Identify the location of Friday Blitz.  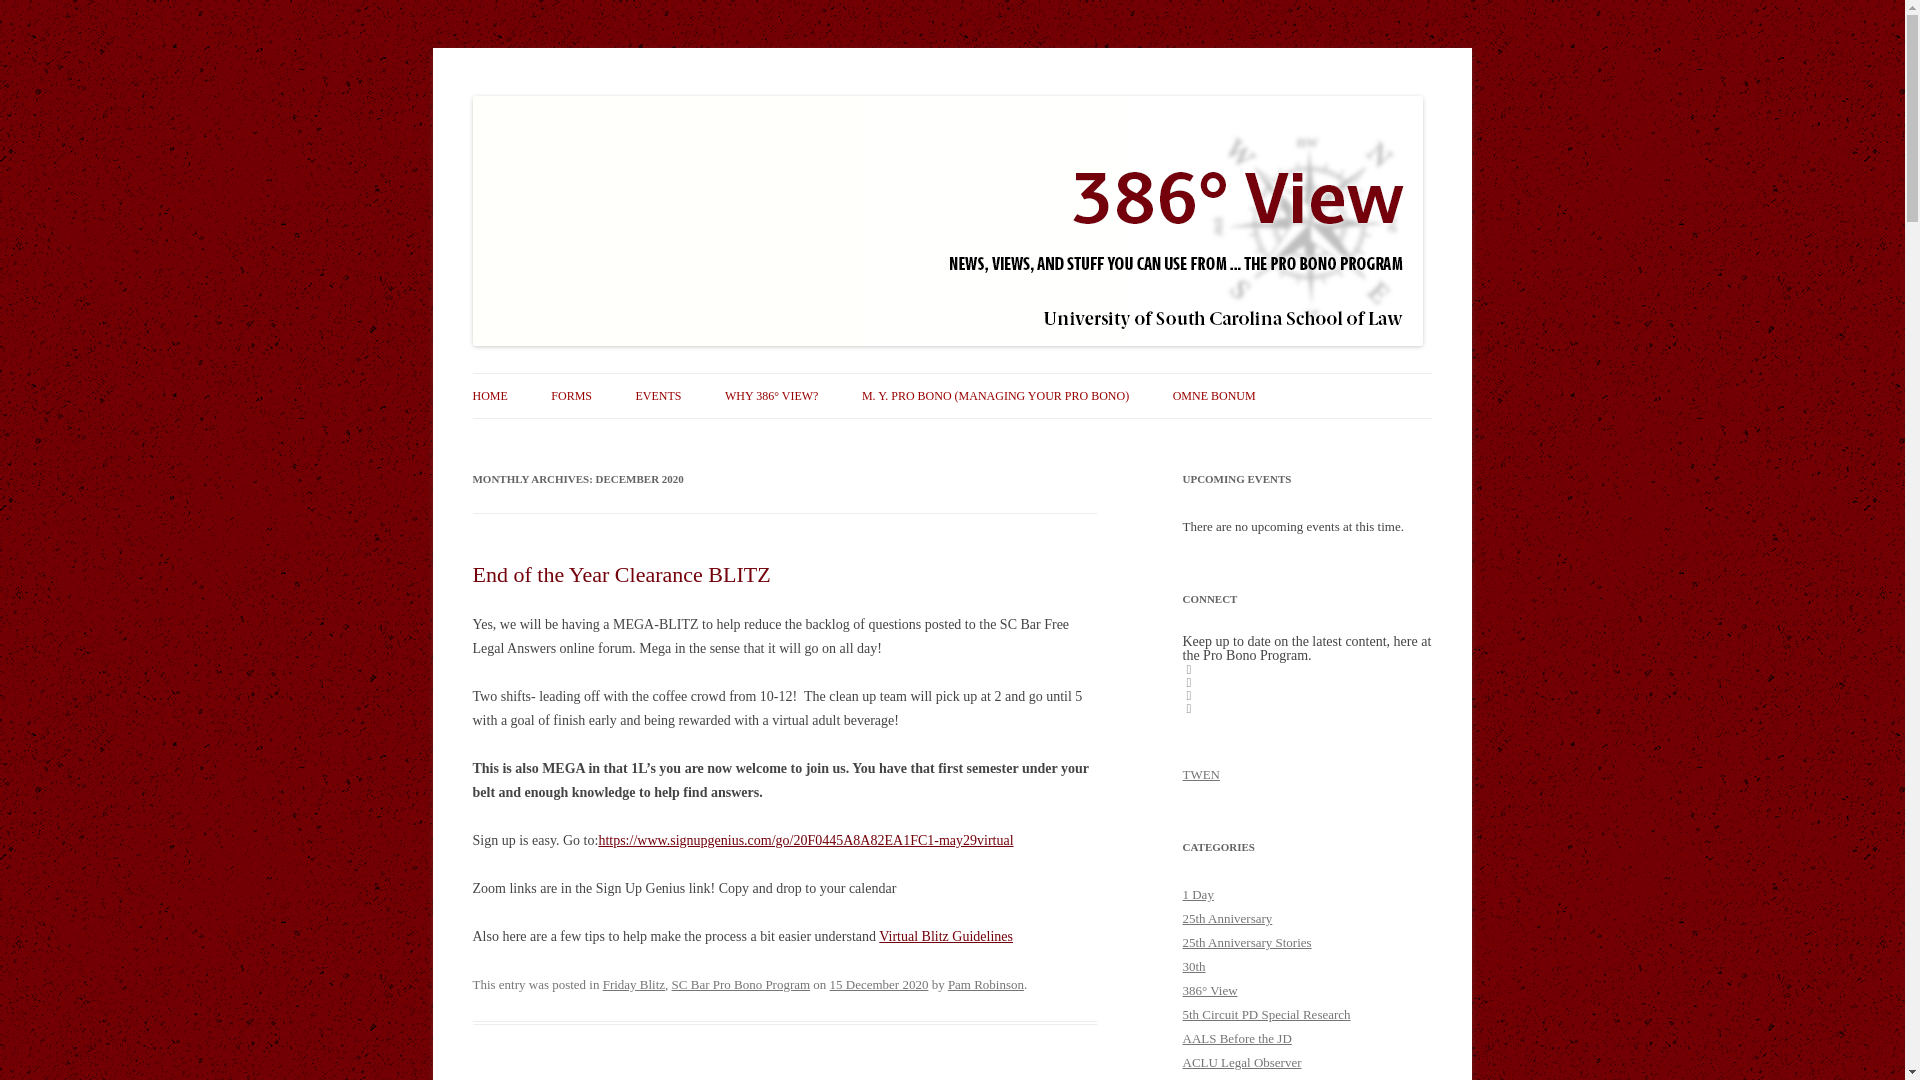
(633, 984).